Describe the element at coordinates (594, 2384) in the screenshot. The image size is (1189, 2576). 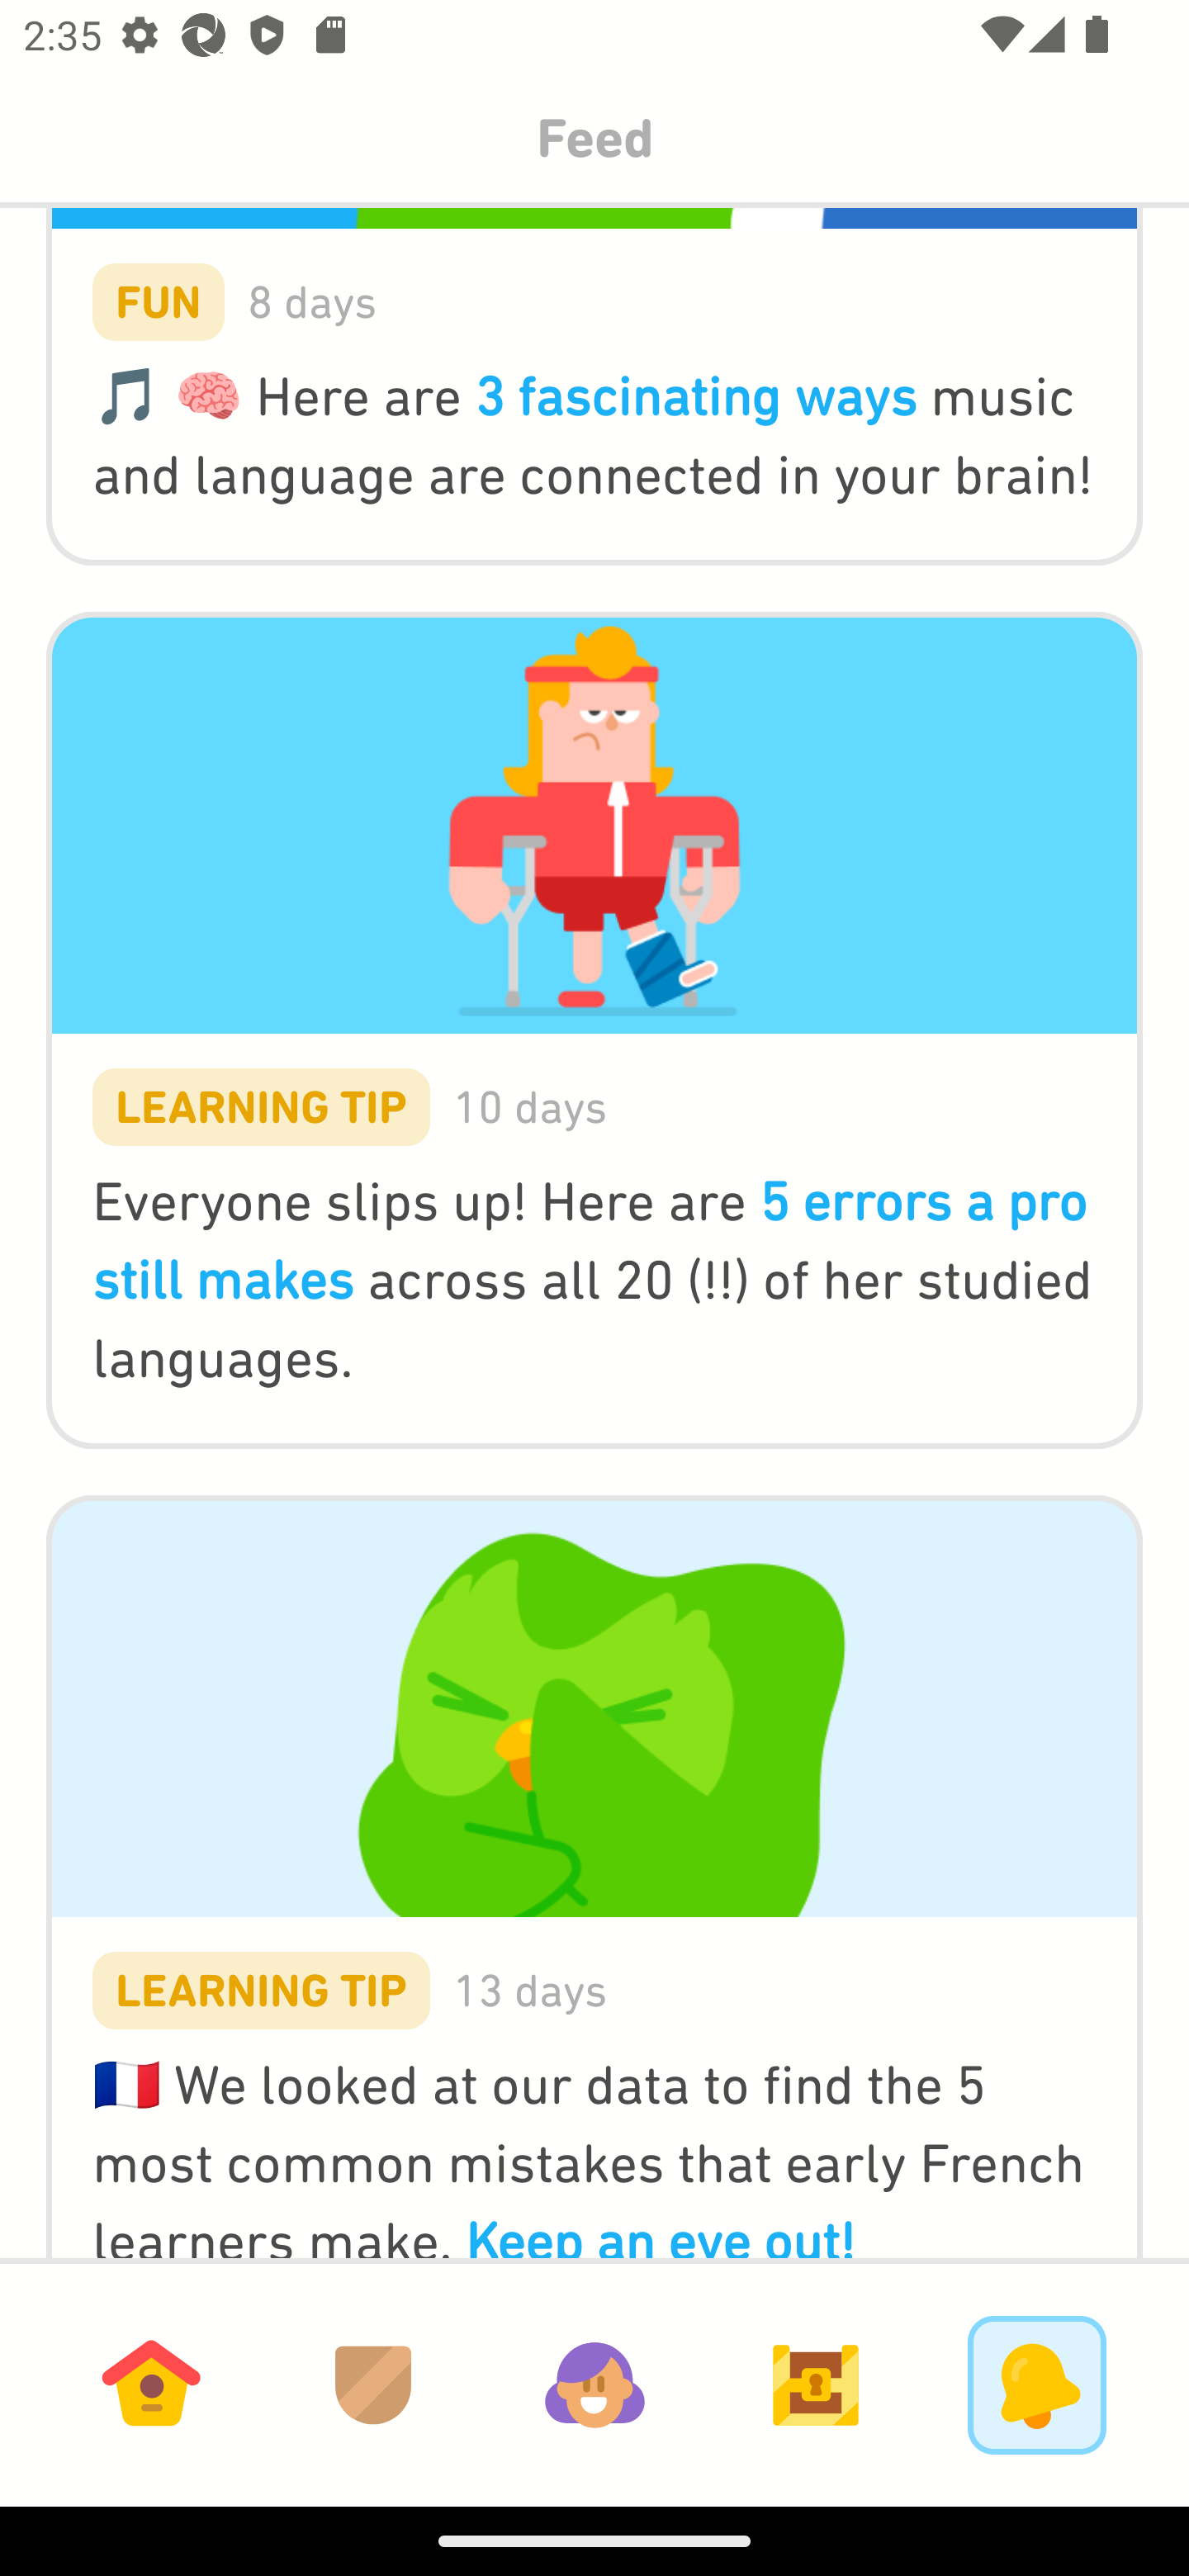
I see `Profile Tab` at that location.